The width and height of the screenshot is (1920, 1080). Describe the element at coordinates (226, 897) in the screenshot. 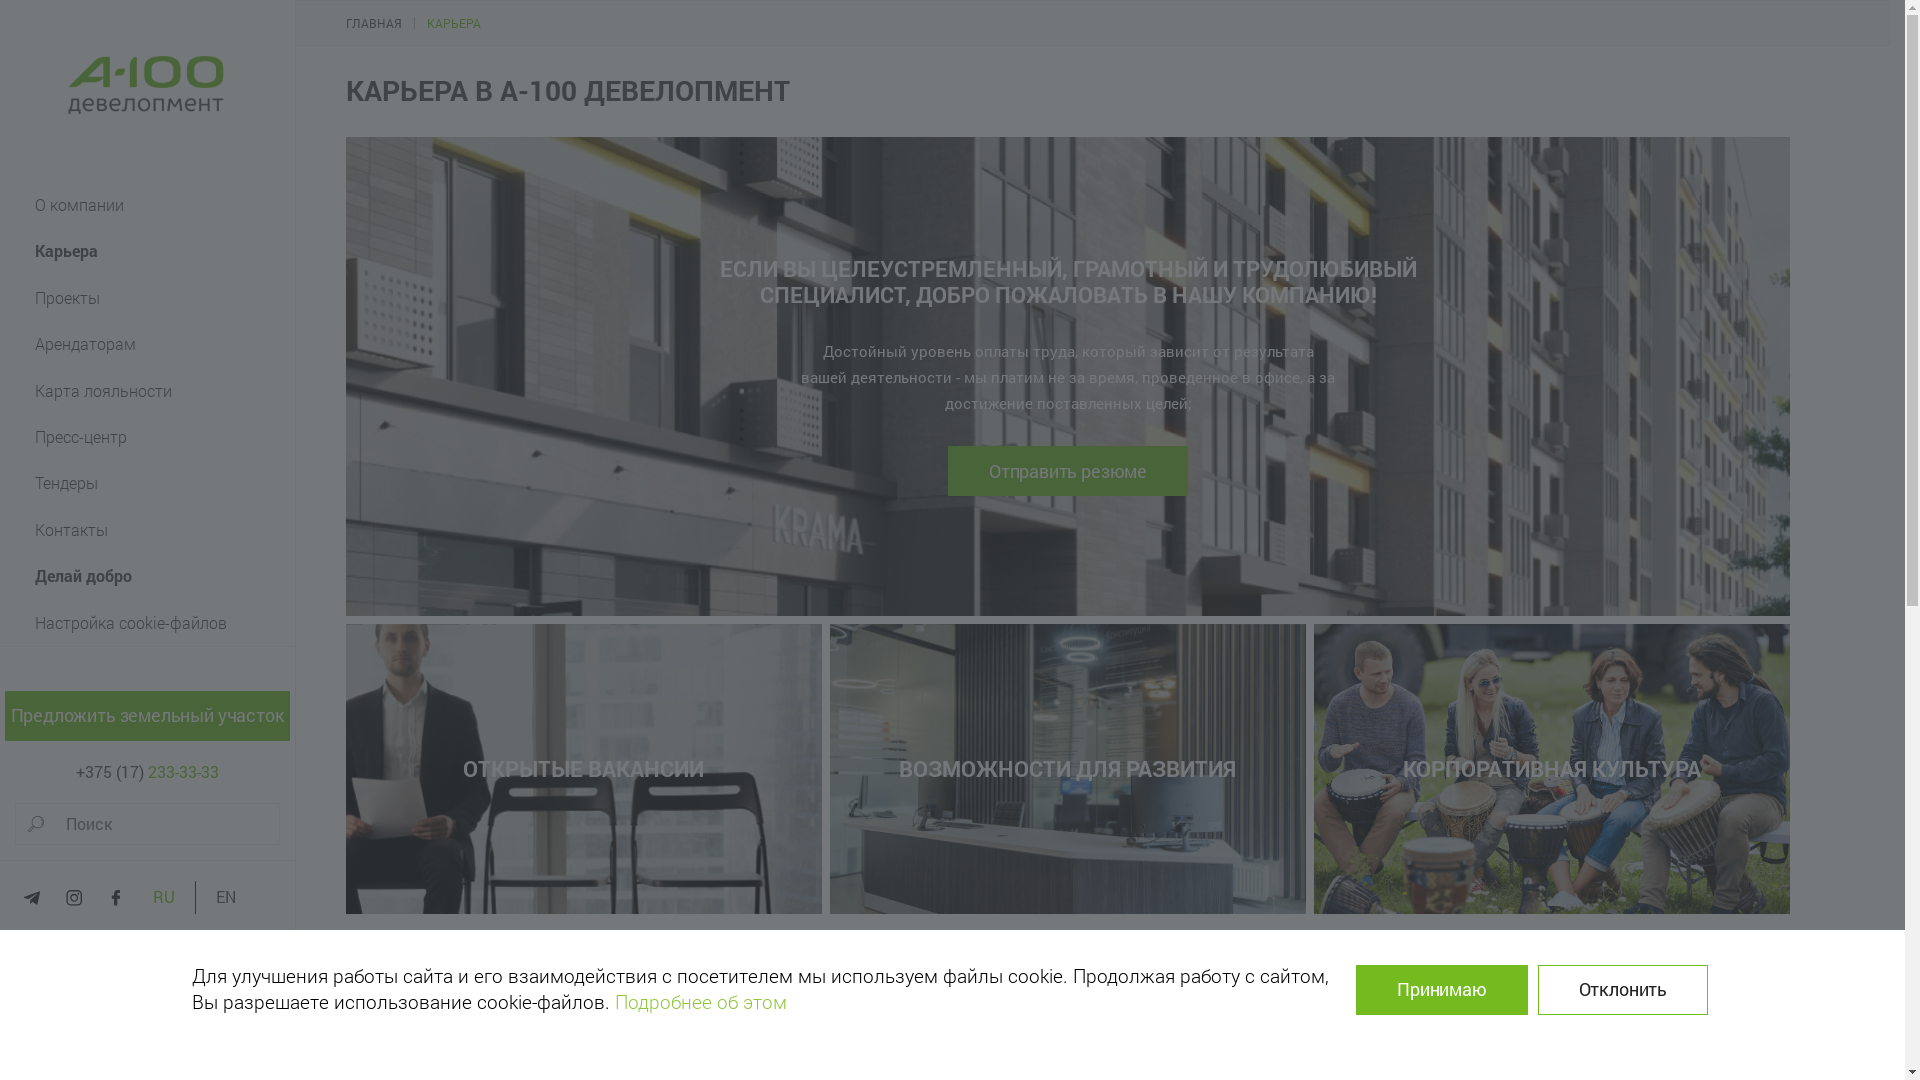

I see `EN` at that location.